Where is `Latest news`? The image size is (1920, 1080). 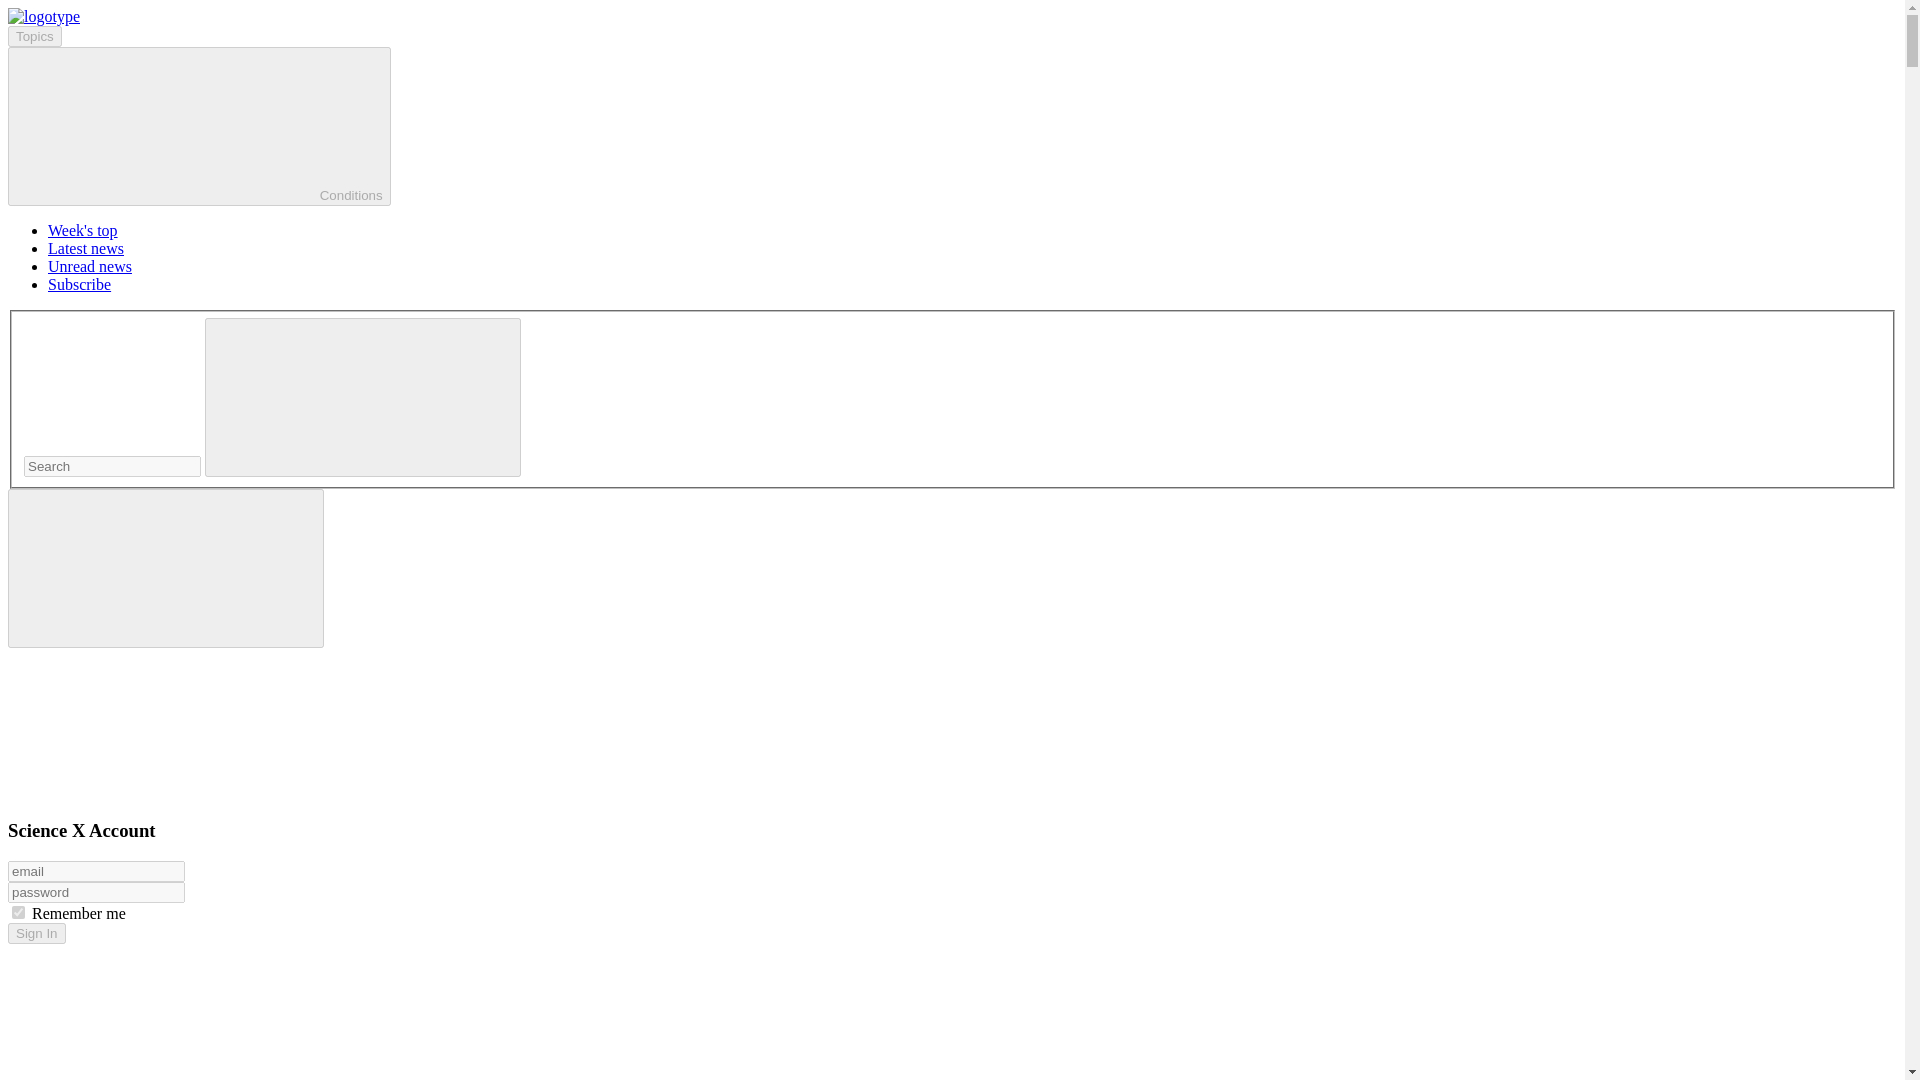
Latest news is located at coordinates (86, 248).